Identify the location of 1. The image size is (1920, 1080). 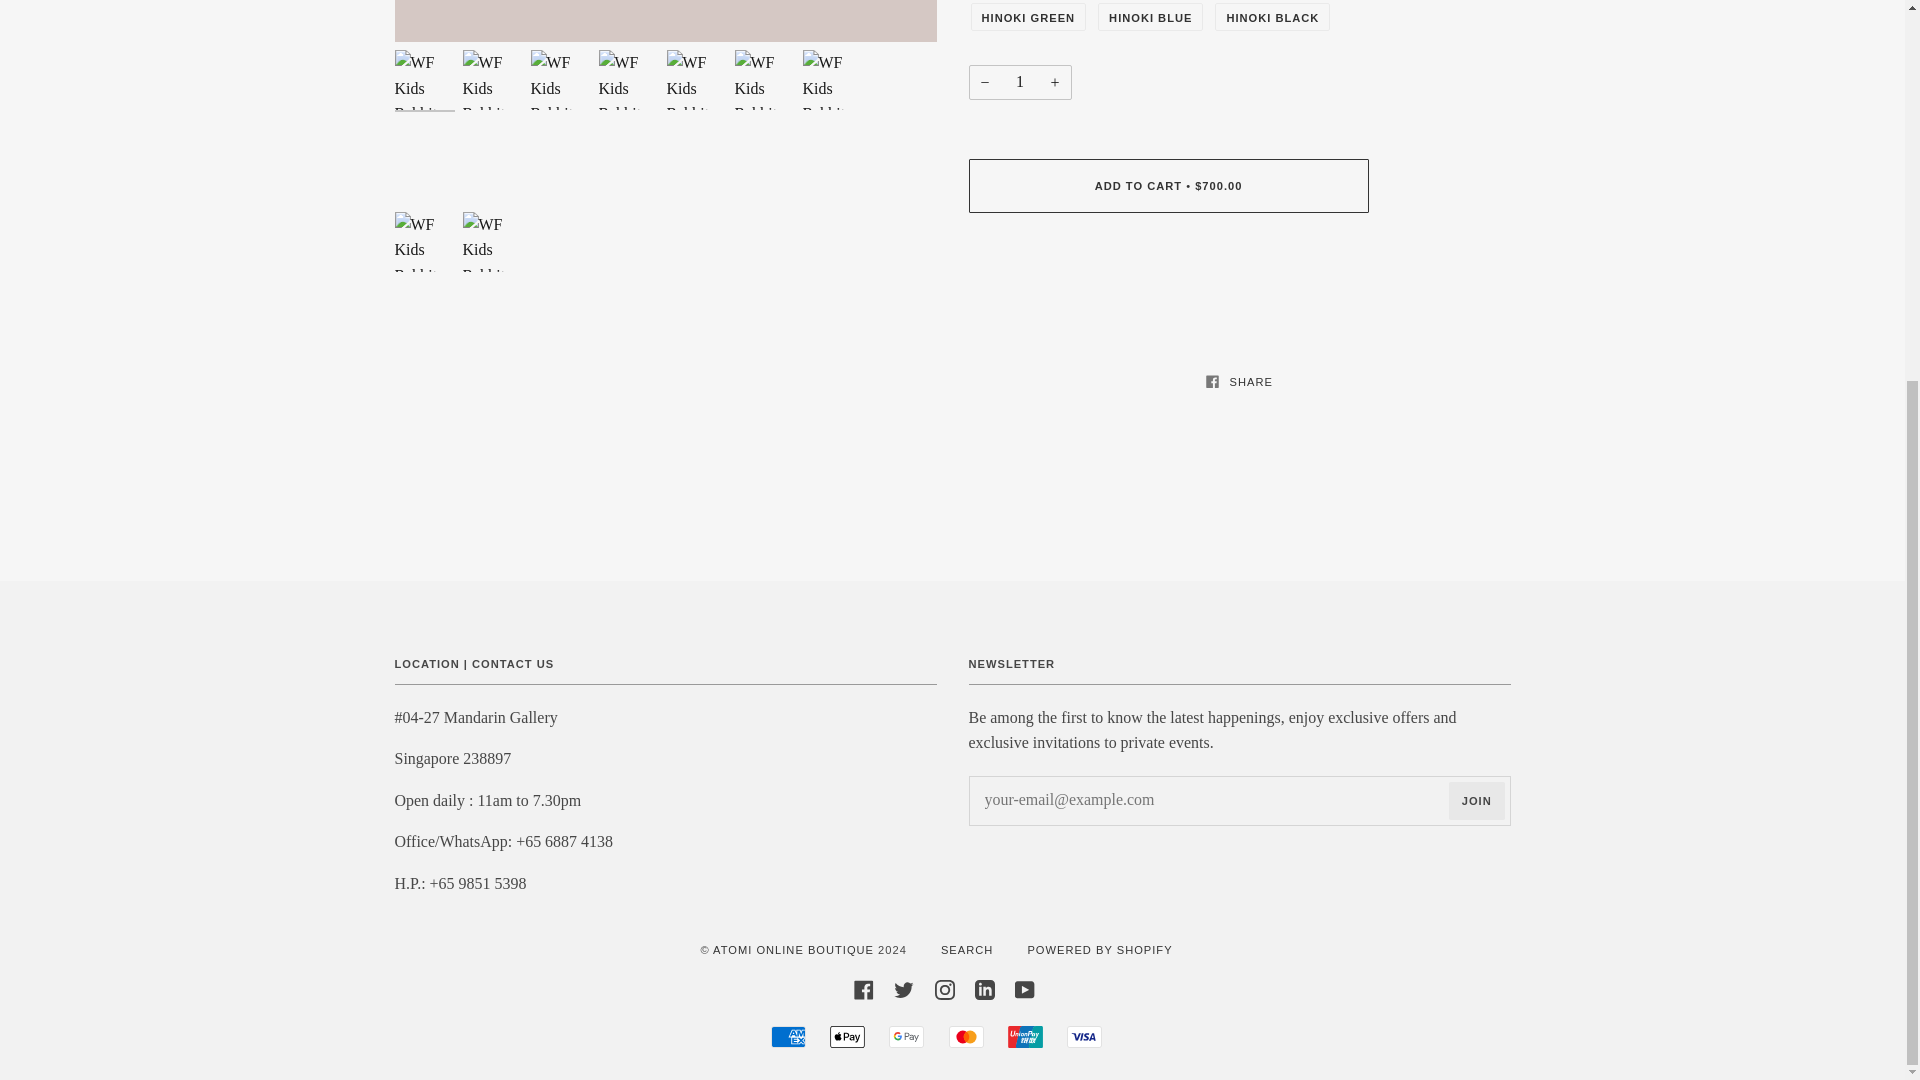
(1019, 82).